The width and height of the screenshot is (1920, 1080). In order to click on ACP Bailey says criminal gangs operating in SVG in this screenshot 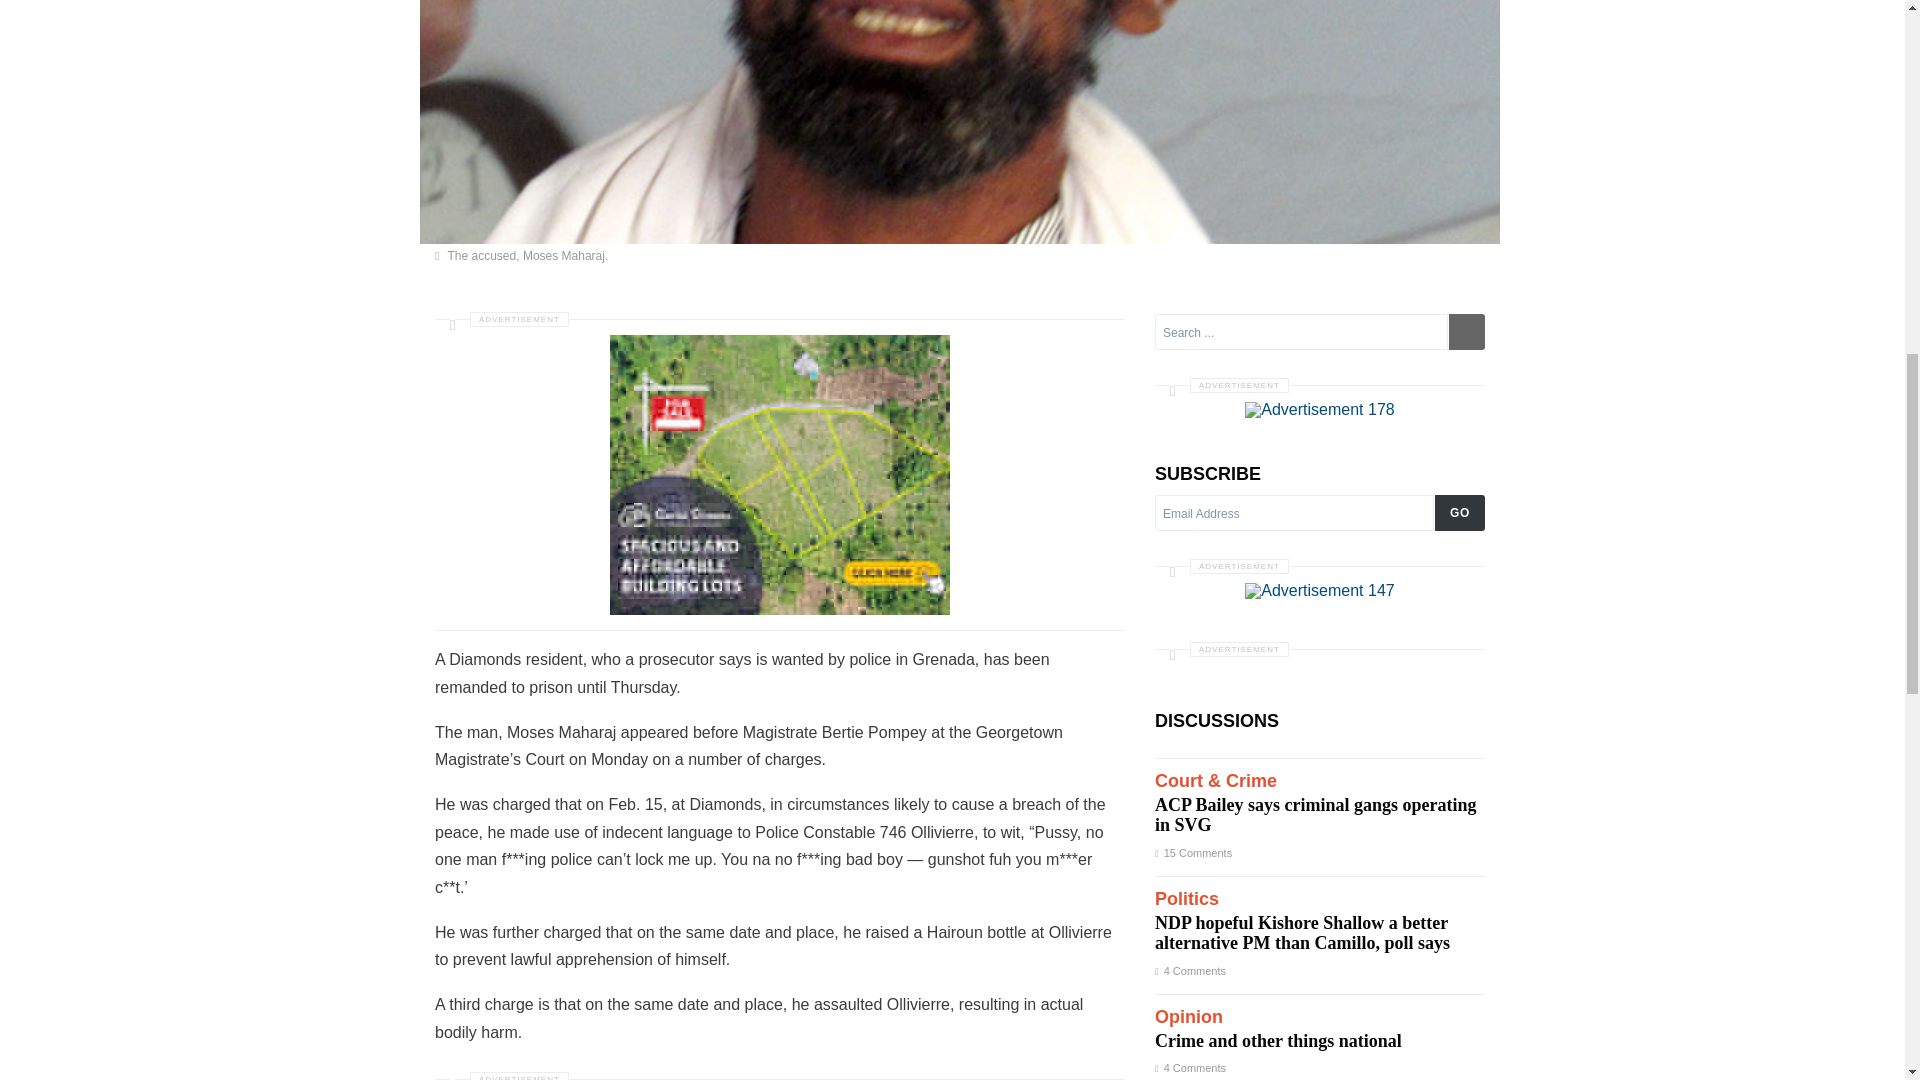, I will do `click(1320, 804)`.